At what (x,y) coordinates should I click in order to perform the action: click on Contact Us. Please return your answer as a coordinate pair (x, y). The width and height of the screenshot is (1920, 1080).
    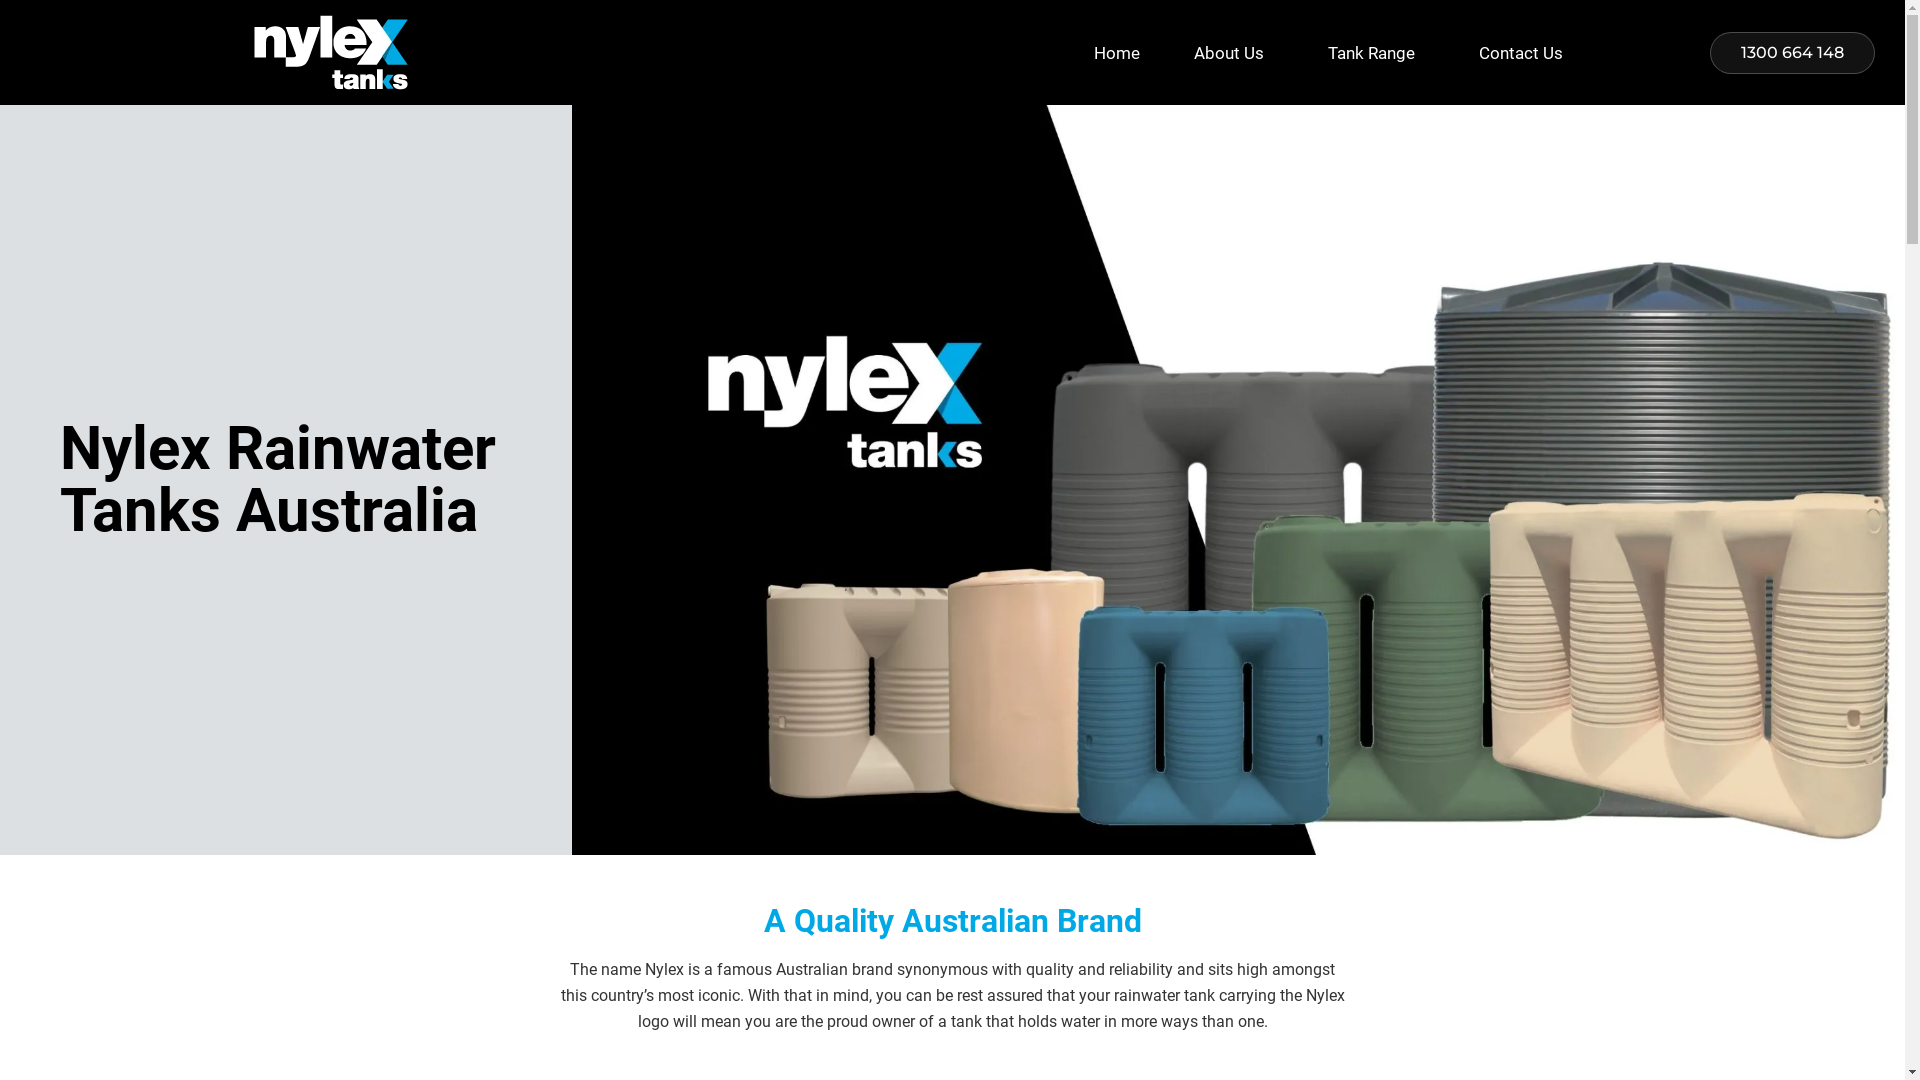
    Looking at the image, I should click on (1526, 53).